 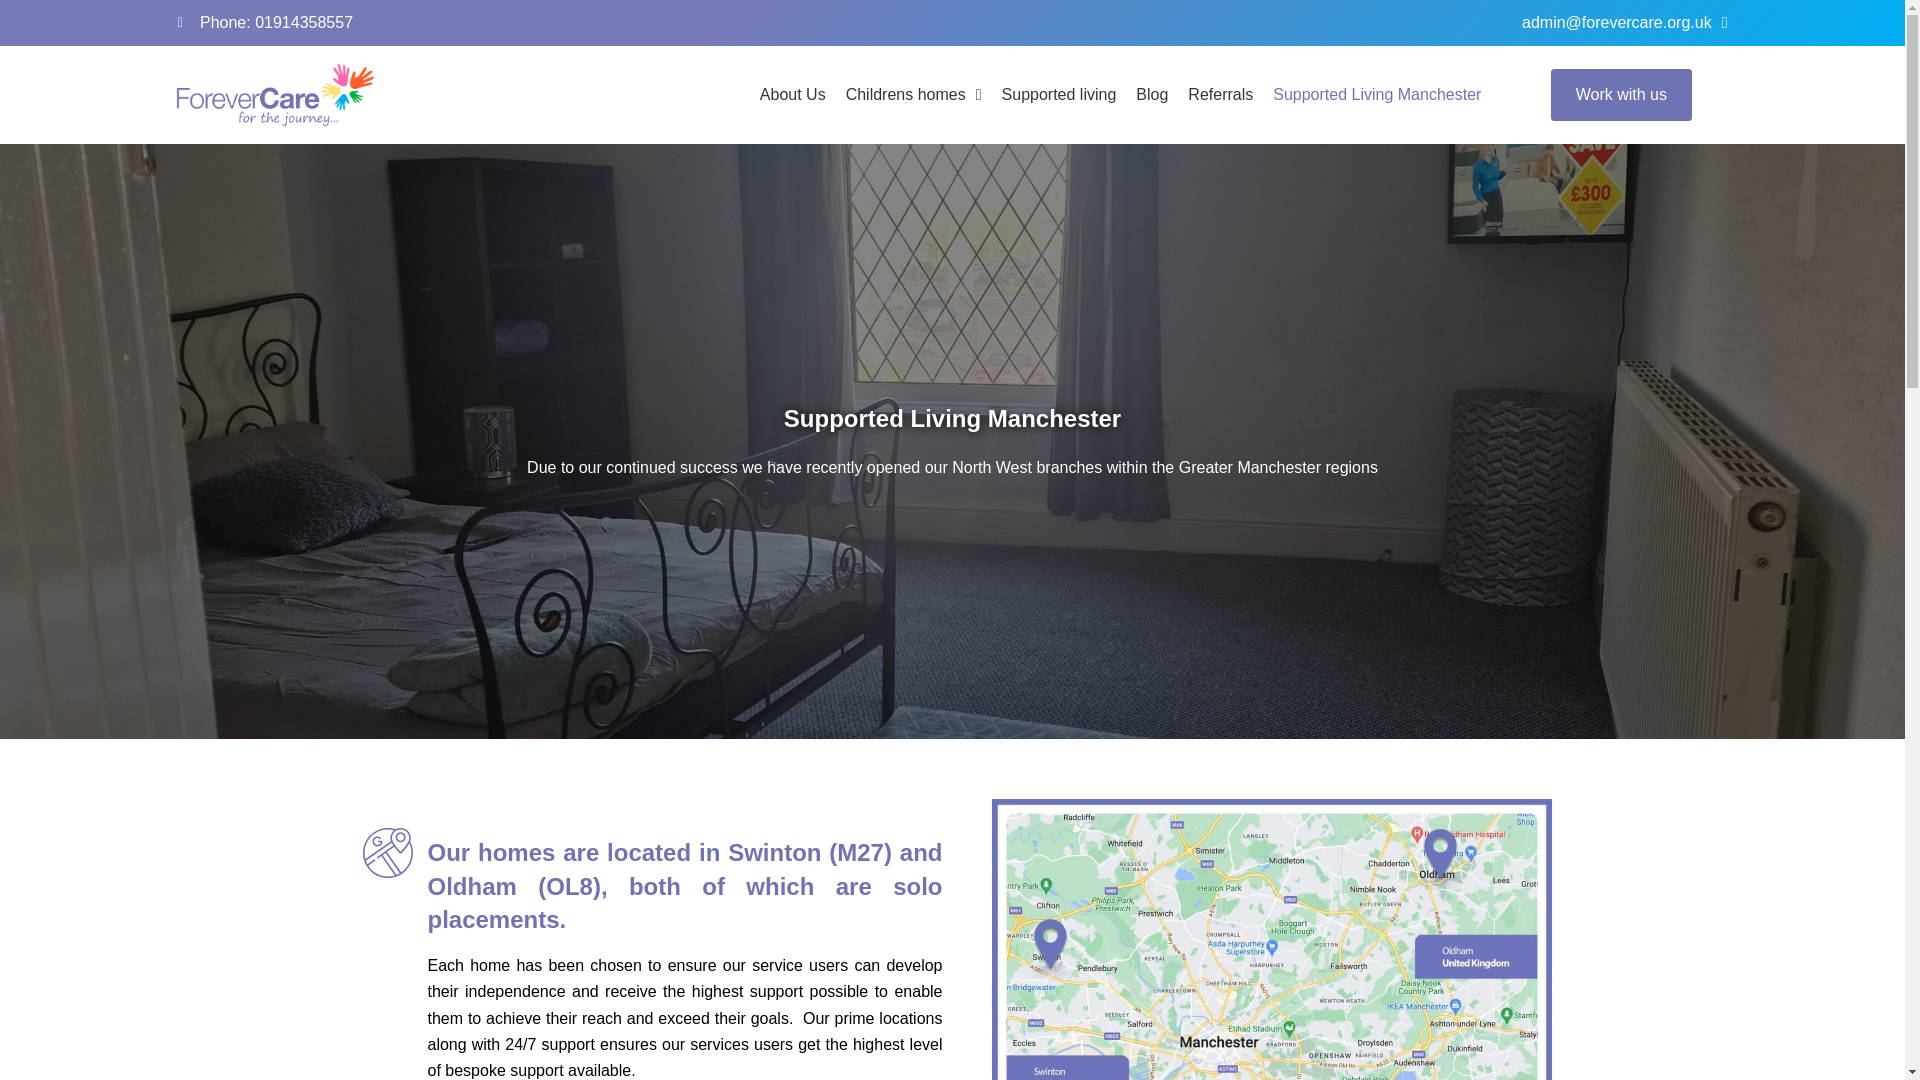 I want to click on Referrals, so click(x=1220, y=94).